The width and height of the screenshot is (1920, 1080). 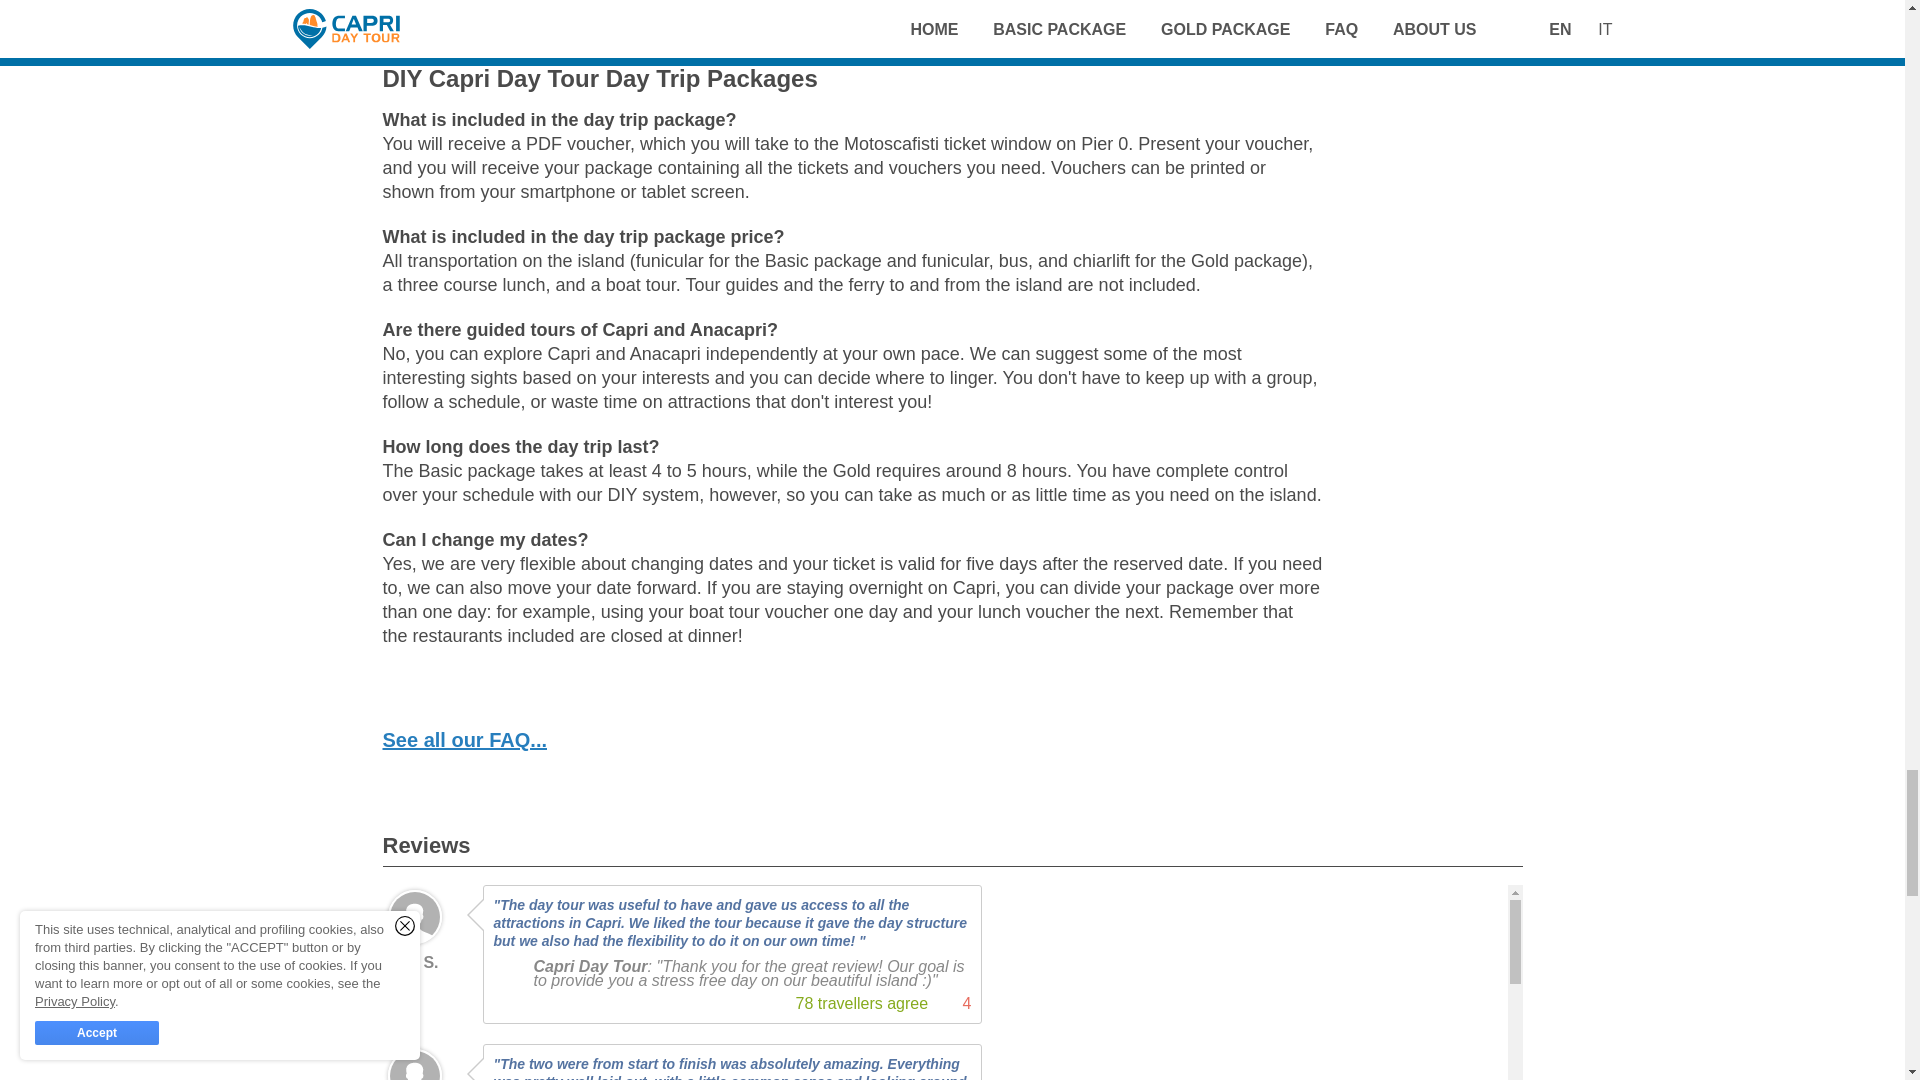 What do you see at coordinates (464, 740) in the screenshot?
I see `See all our FAQ...` at bounding box center [464, 740].